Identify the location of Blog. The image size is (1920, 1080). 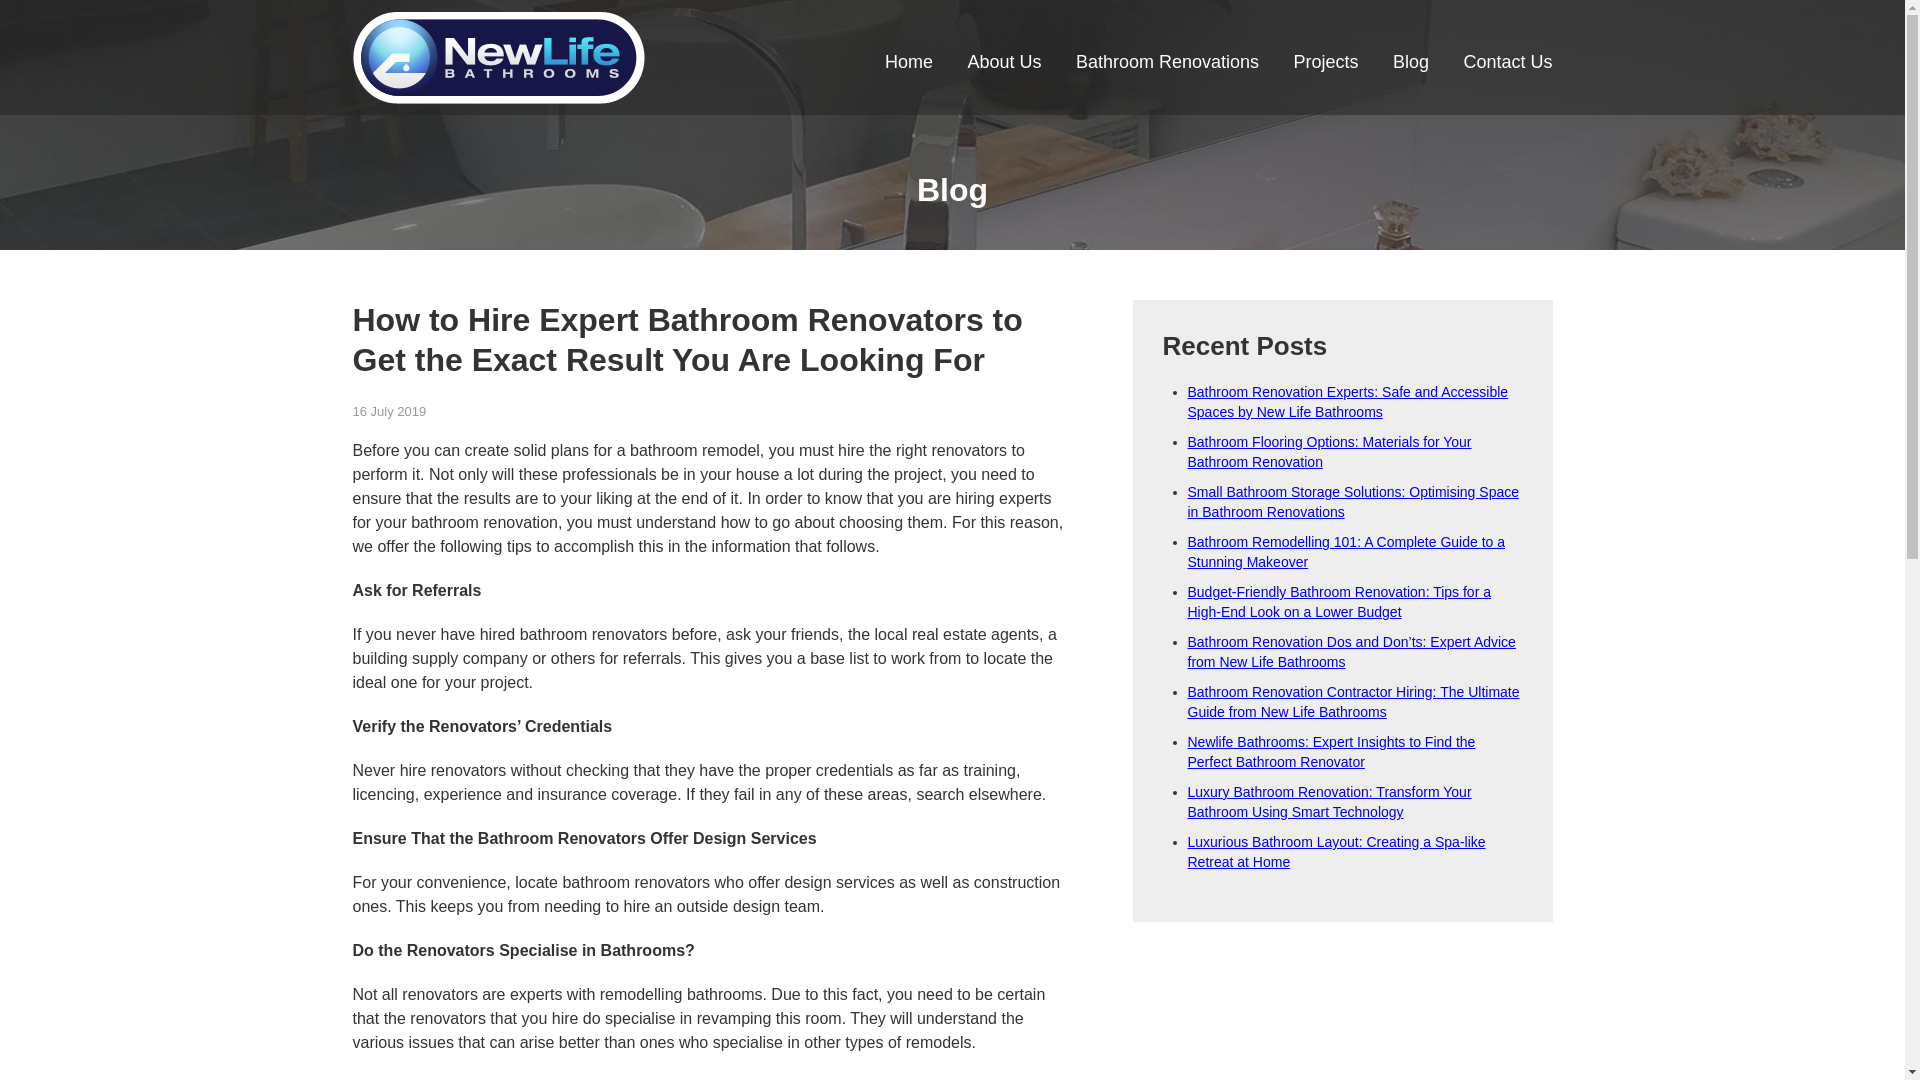
(1411, 66).